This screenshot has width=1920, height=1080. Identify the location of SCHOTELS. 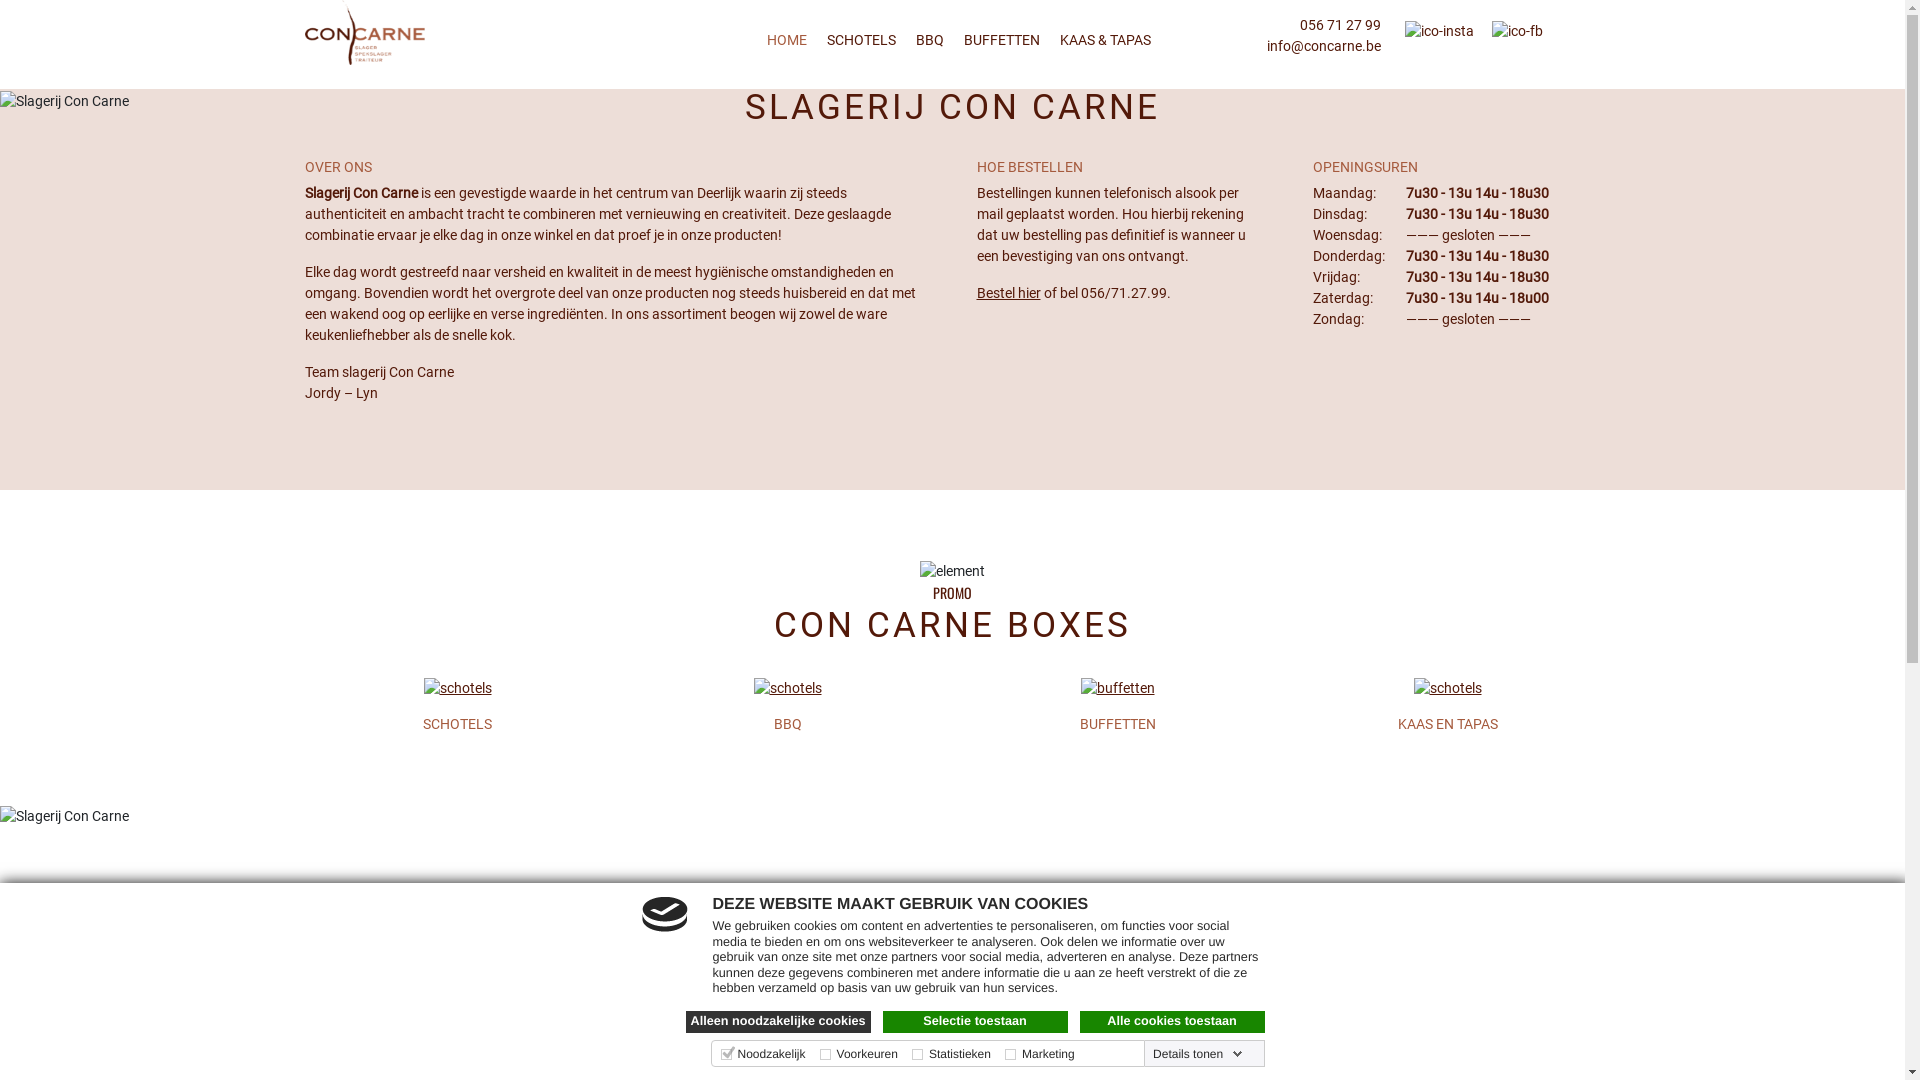
(860, 40).